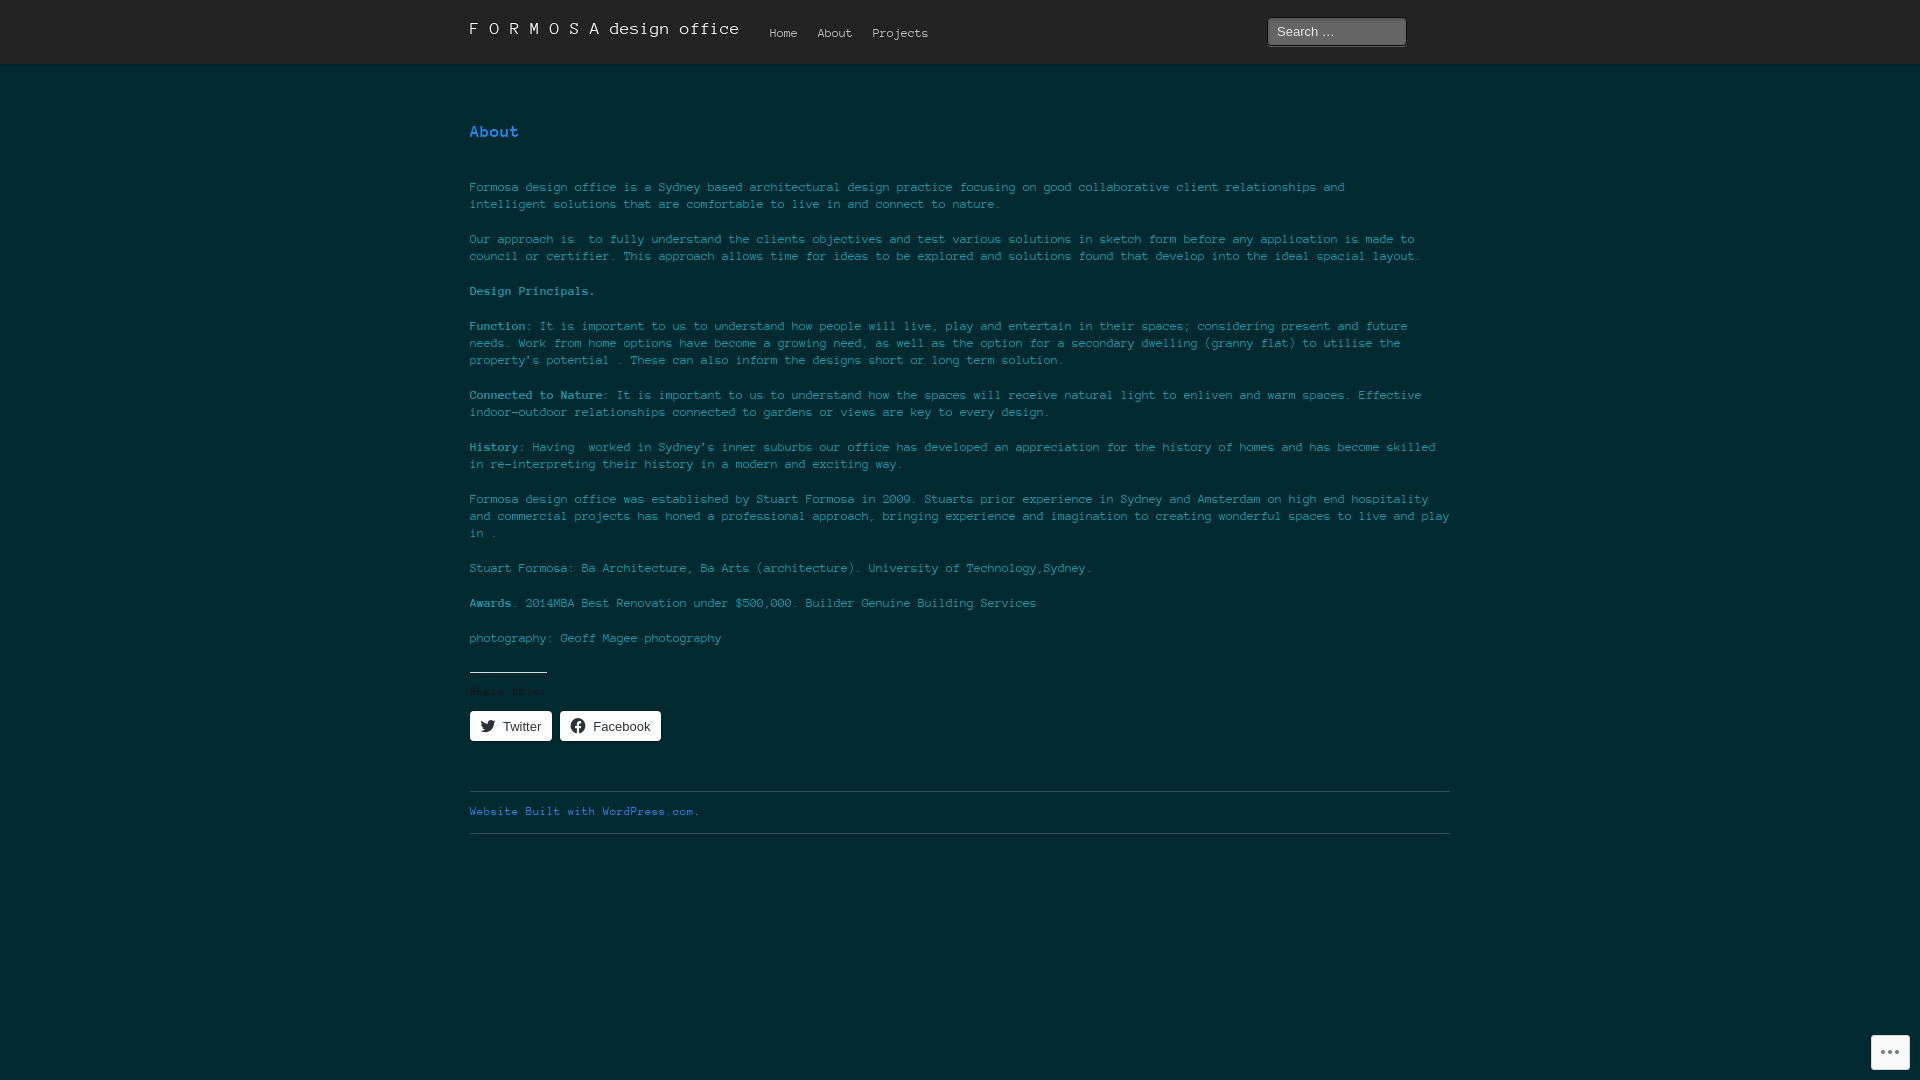  What do you see at coordinates (610, 726) in the screenshot?
I see `Facebook` at bounding box center [610, 726].